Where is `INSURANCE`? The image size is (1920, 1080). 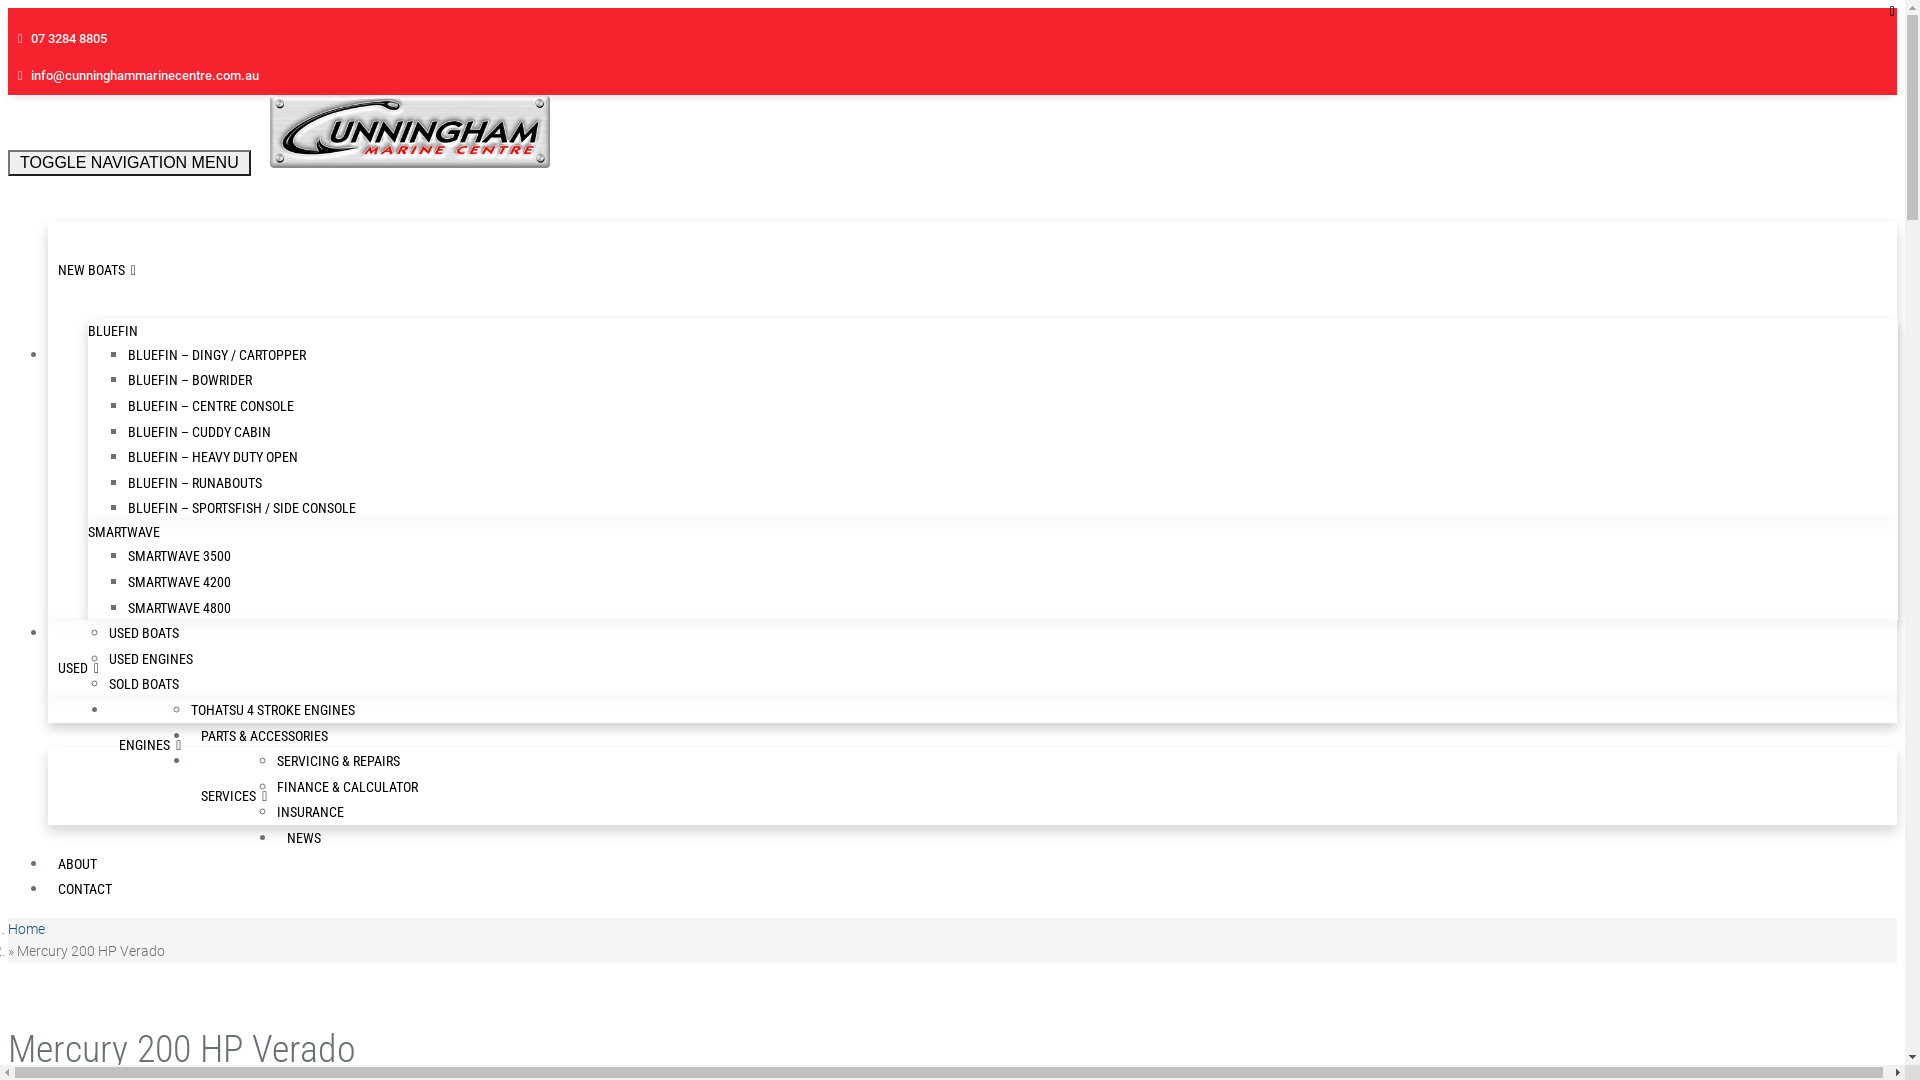 INSURANCE is located at coordinates (310, 812).